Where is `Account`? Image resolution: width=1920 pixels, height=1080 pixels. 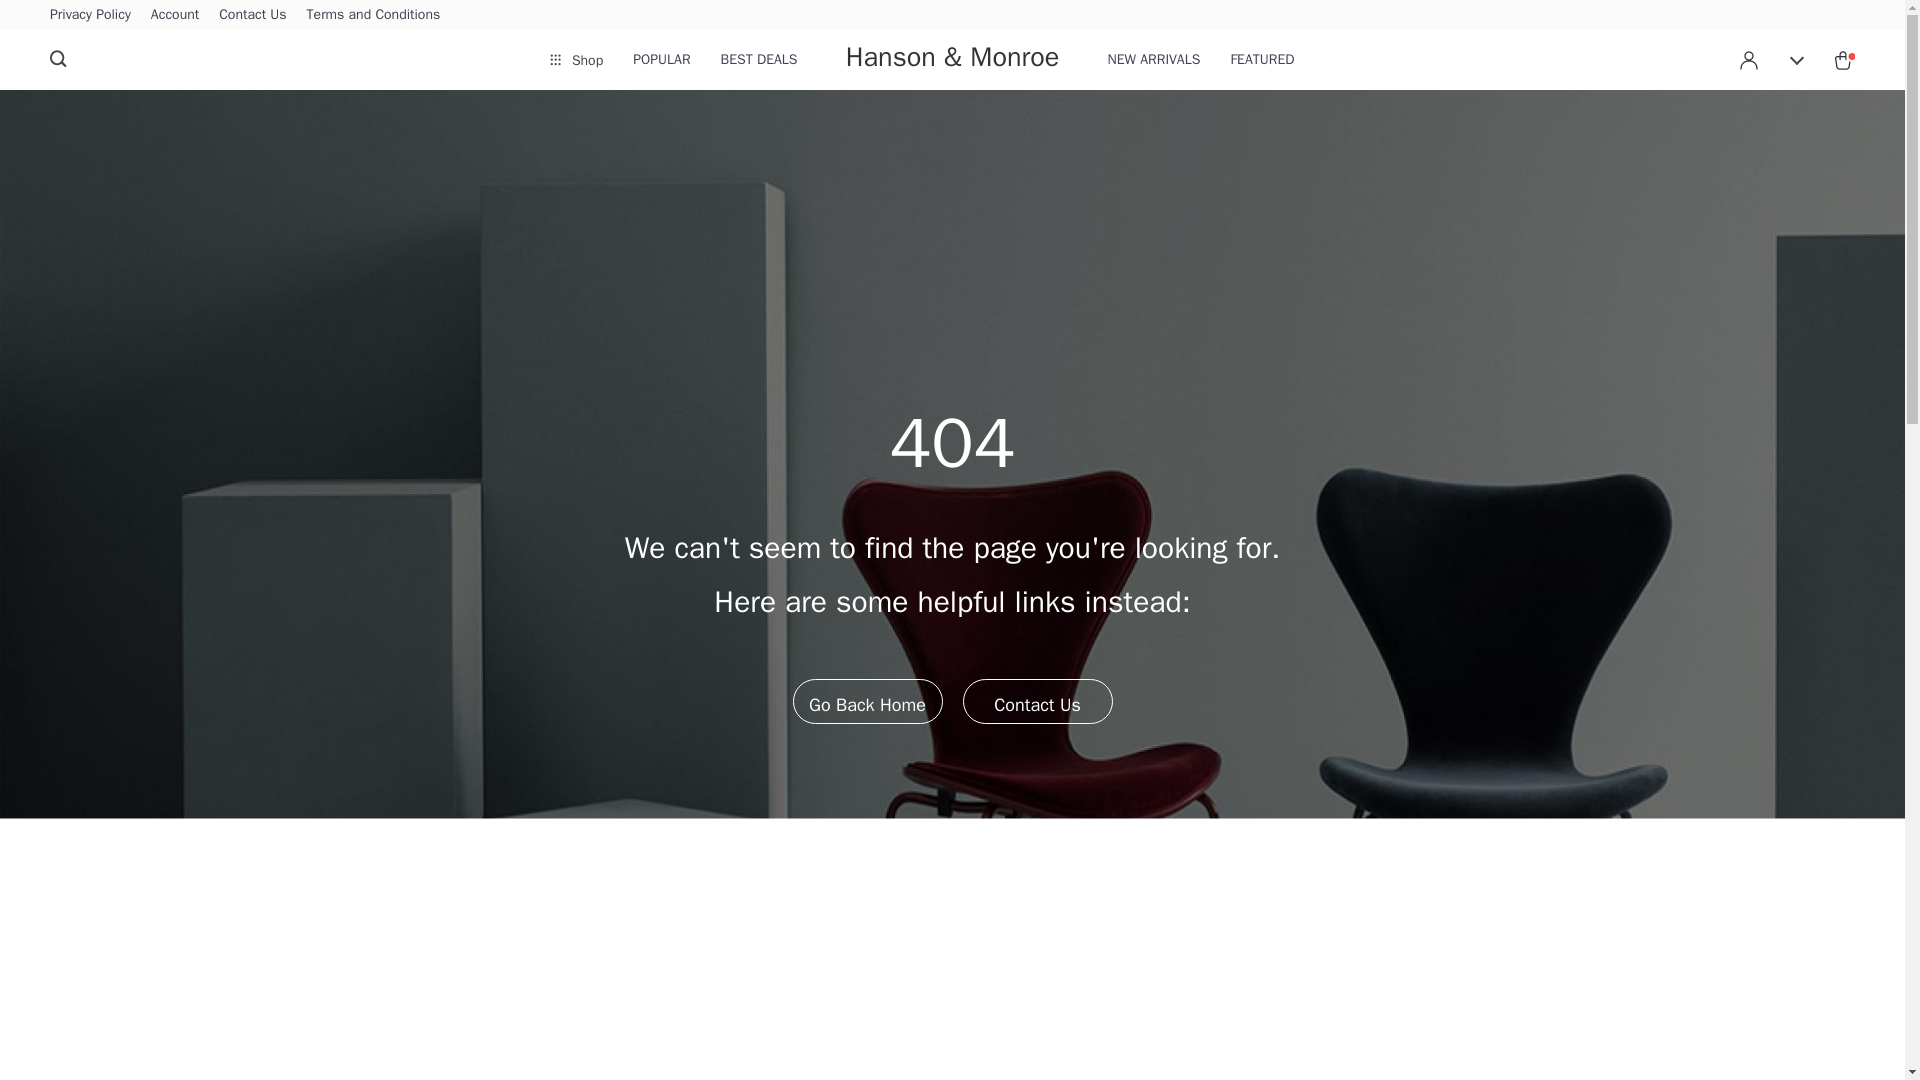
Account is located at coordinates (175, 14).